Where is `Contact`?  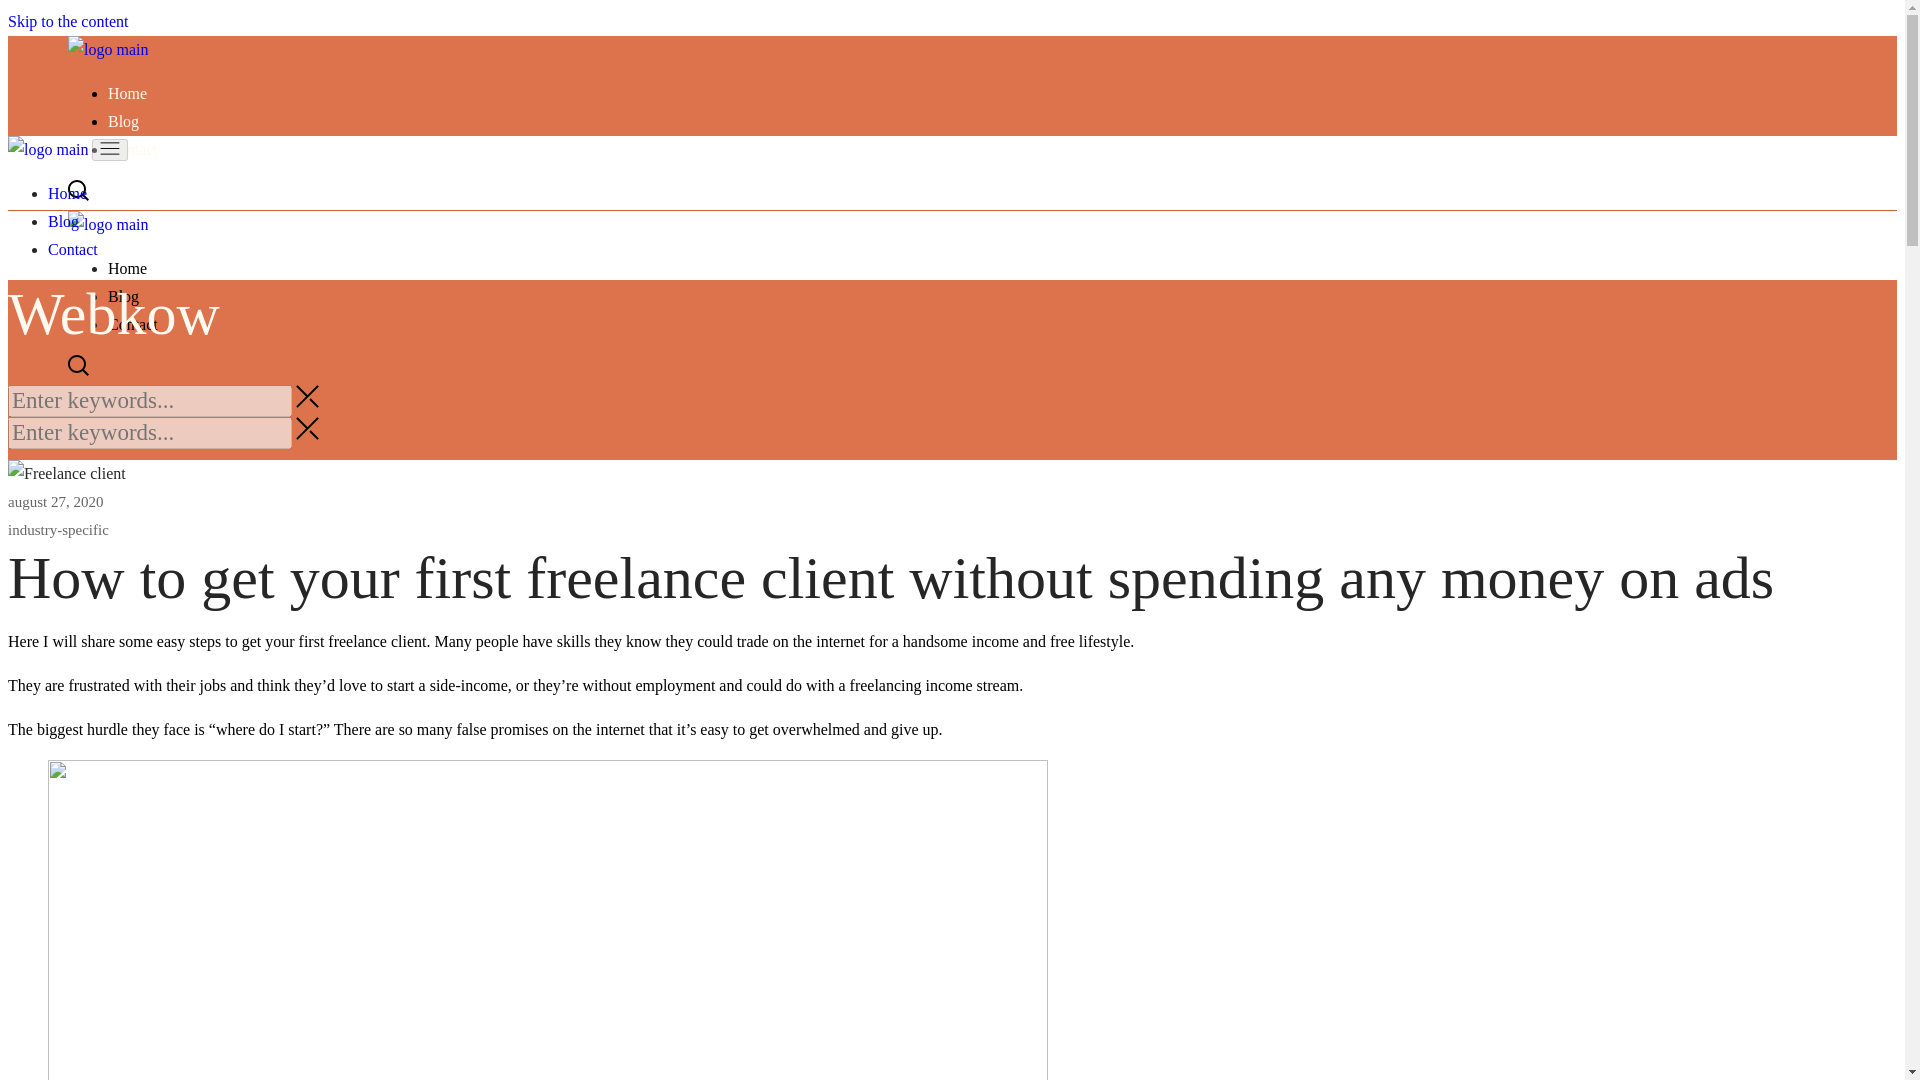
Contact is located at coordinates (132, 149).